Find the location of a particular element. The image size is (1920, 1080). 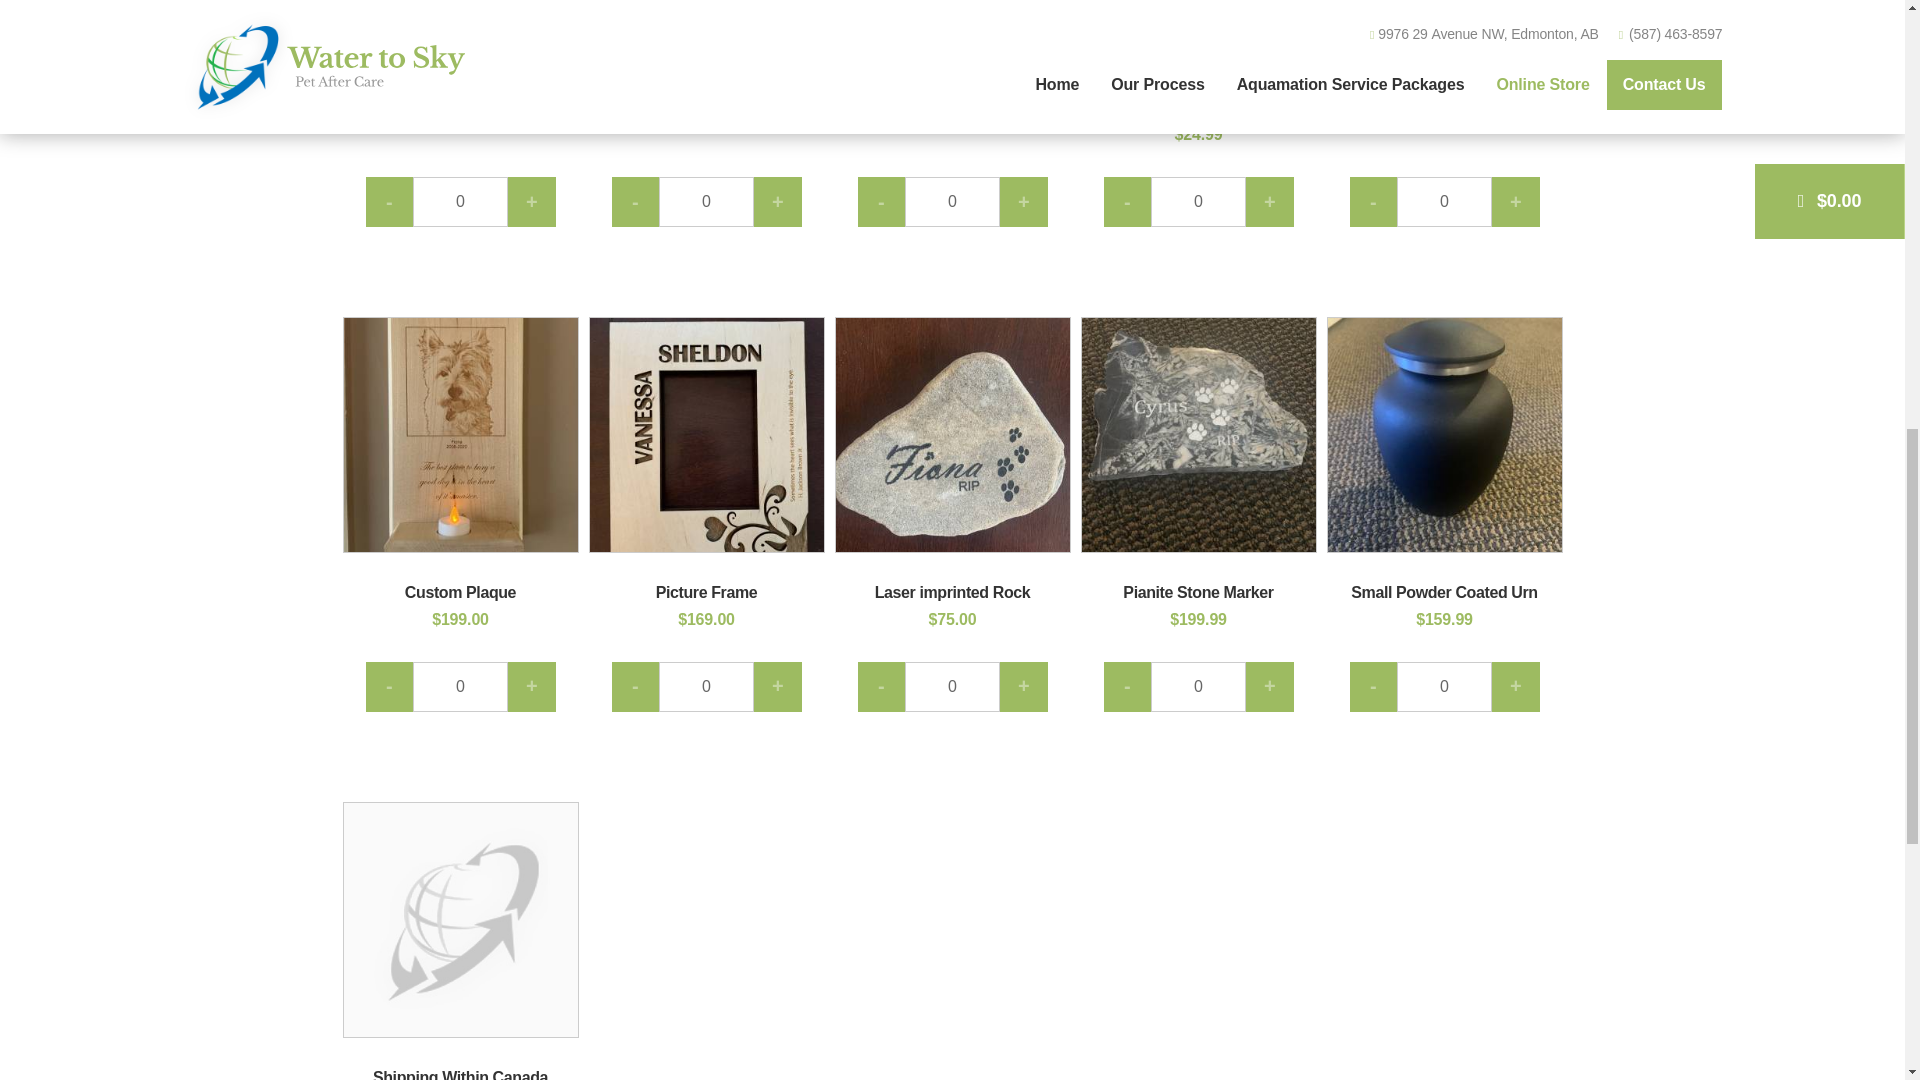

0 is located at coordinates (952, 202).